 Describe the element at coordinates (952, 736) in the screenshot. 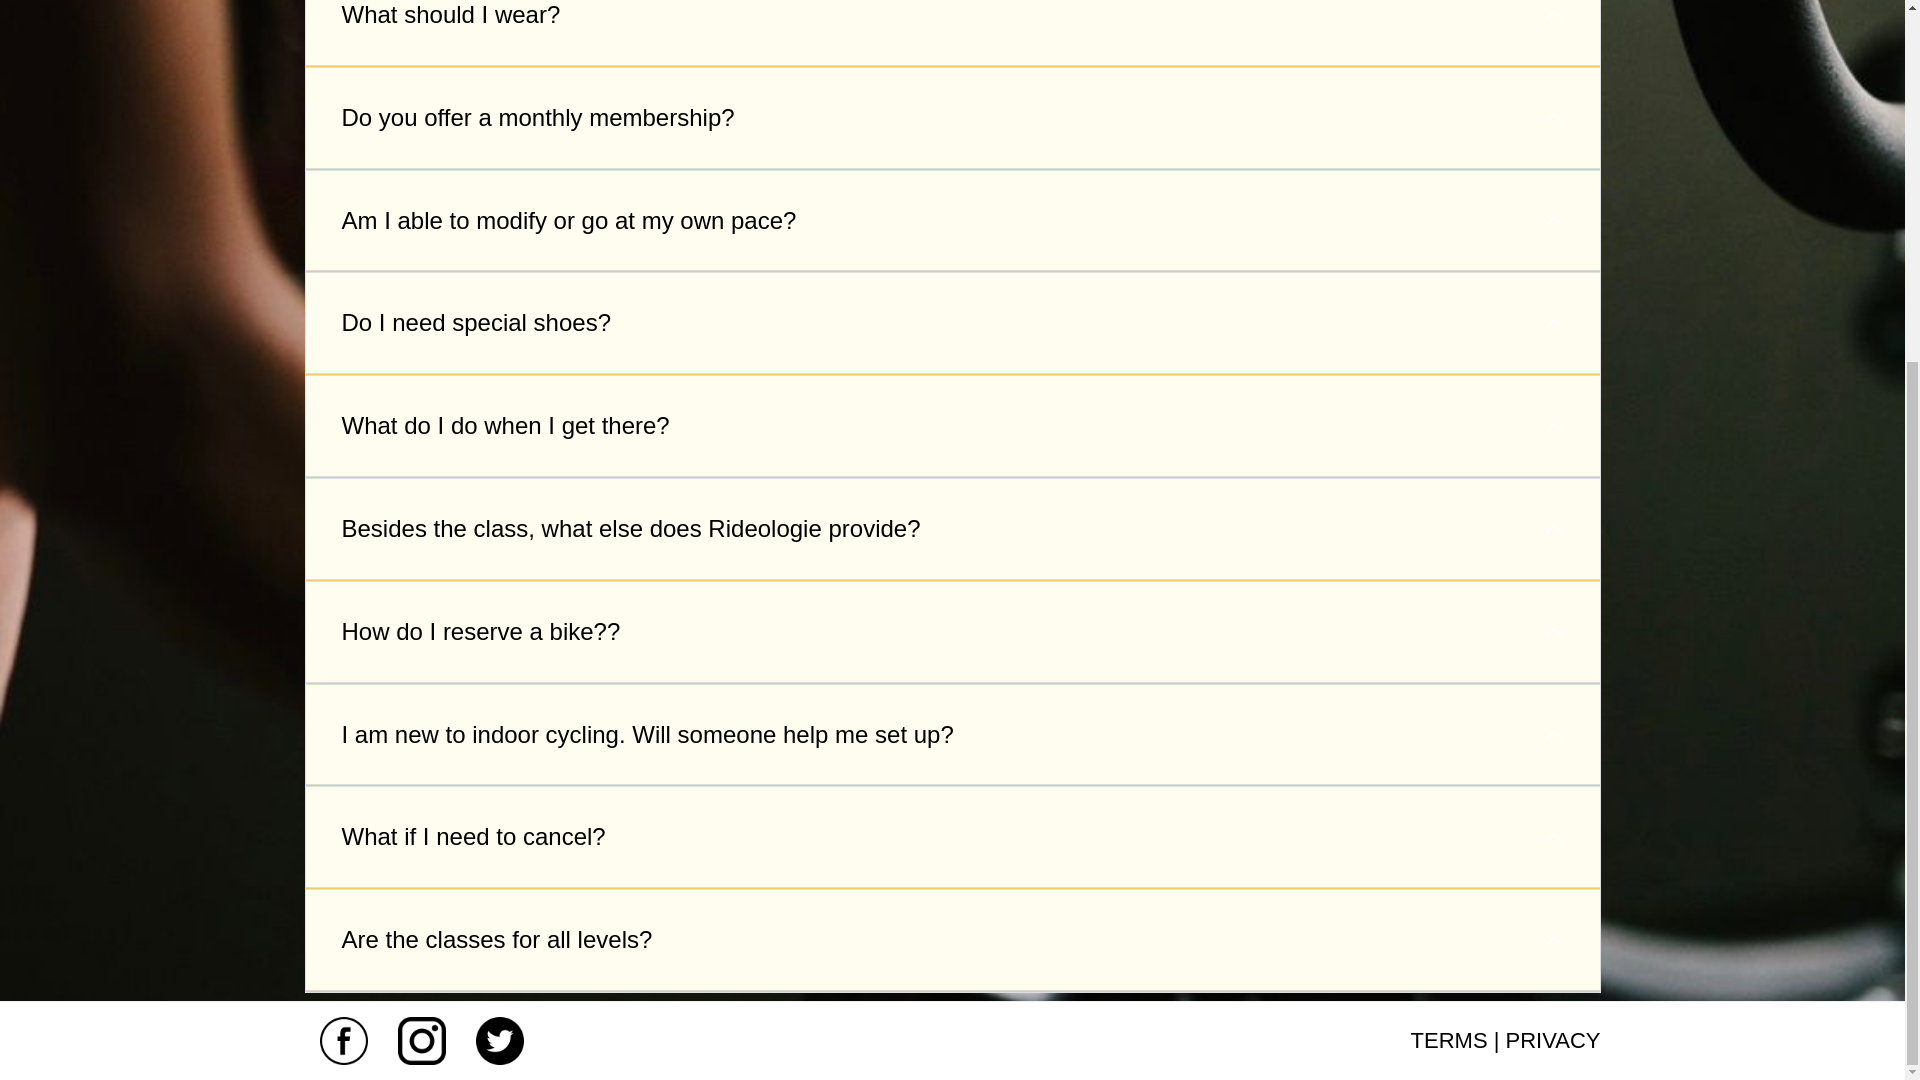

I see `I am new to indoor cycling. Will someone help me set up?` at that location.